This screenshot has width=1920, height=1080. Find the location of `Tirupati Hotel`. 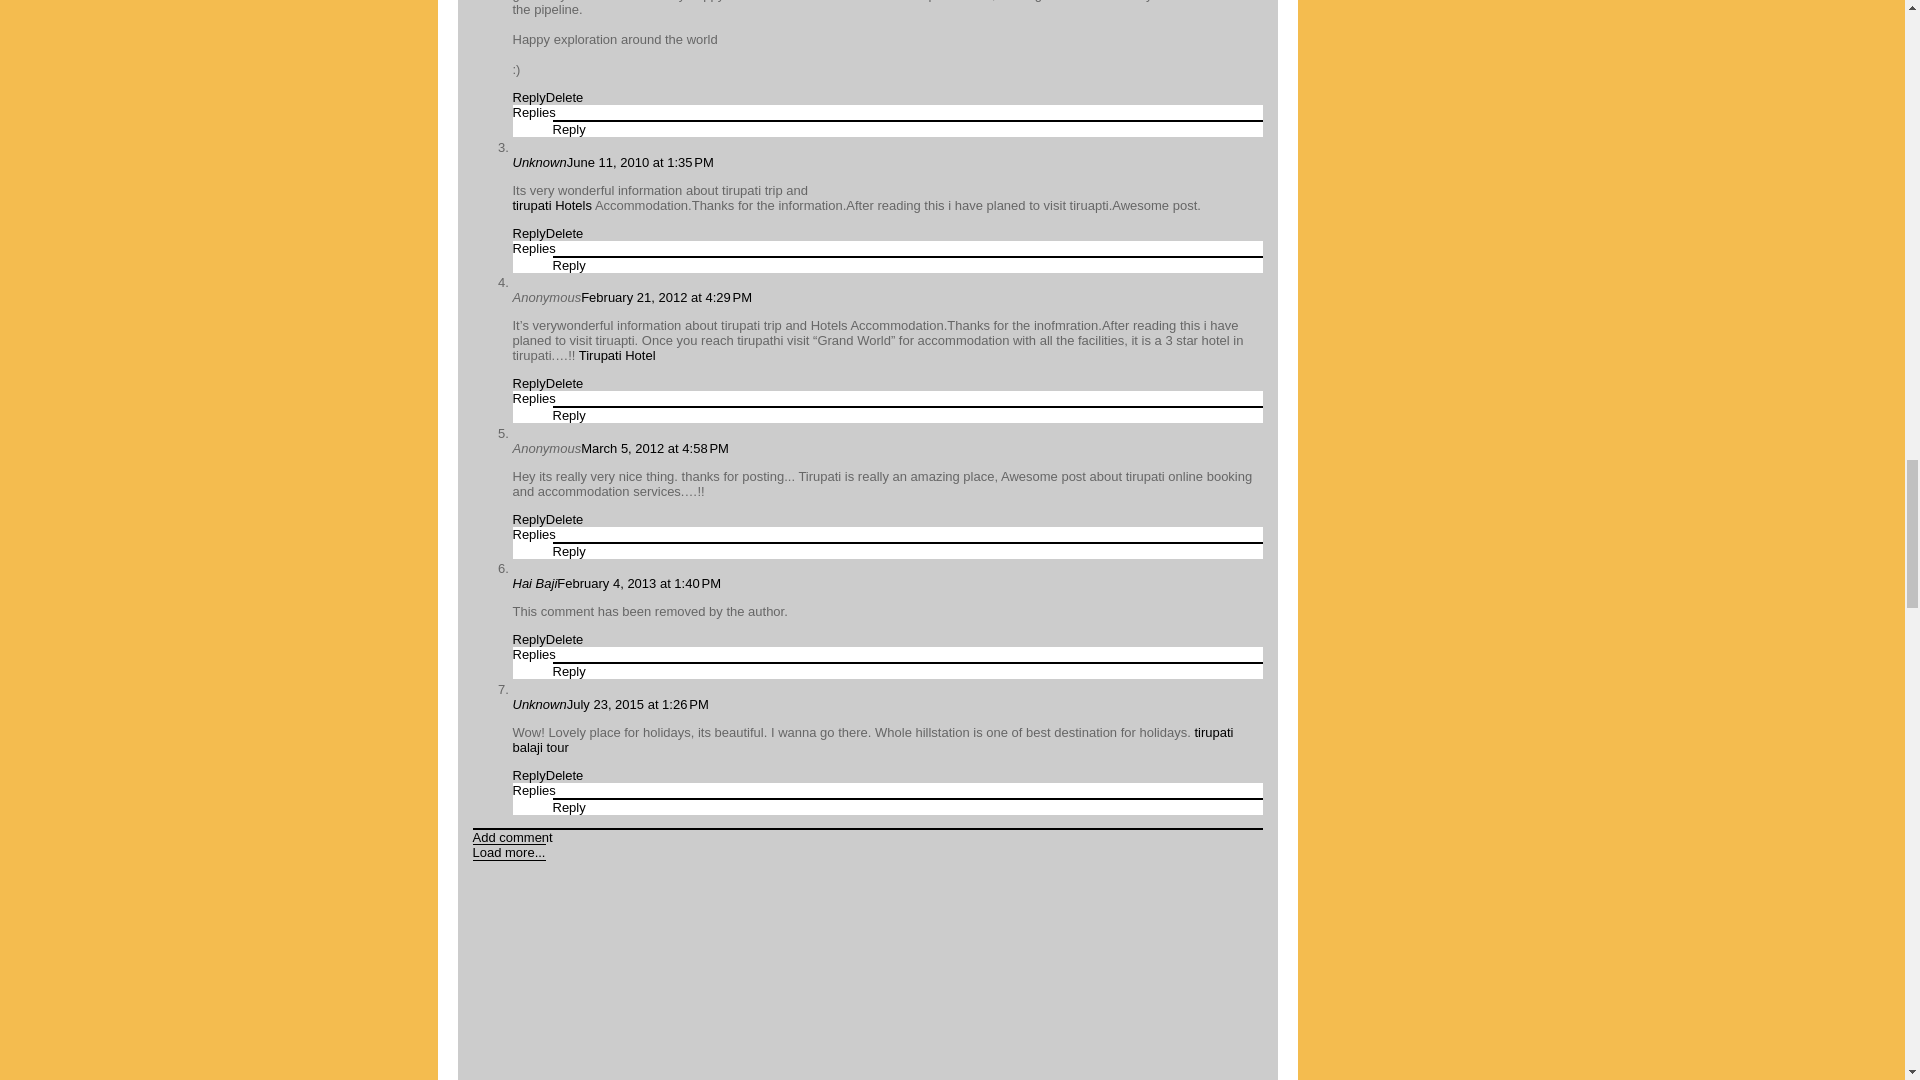

Tirupati Hotel is located at coordinates (614, 354).